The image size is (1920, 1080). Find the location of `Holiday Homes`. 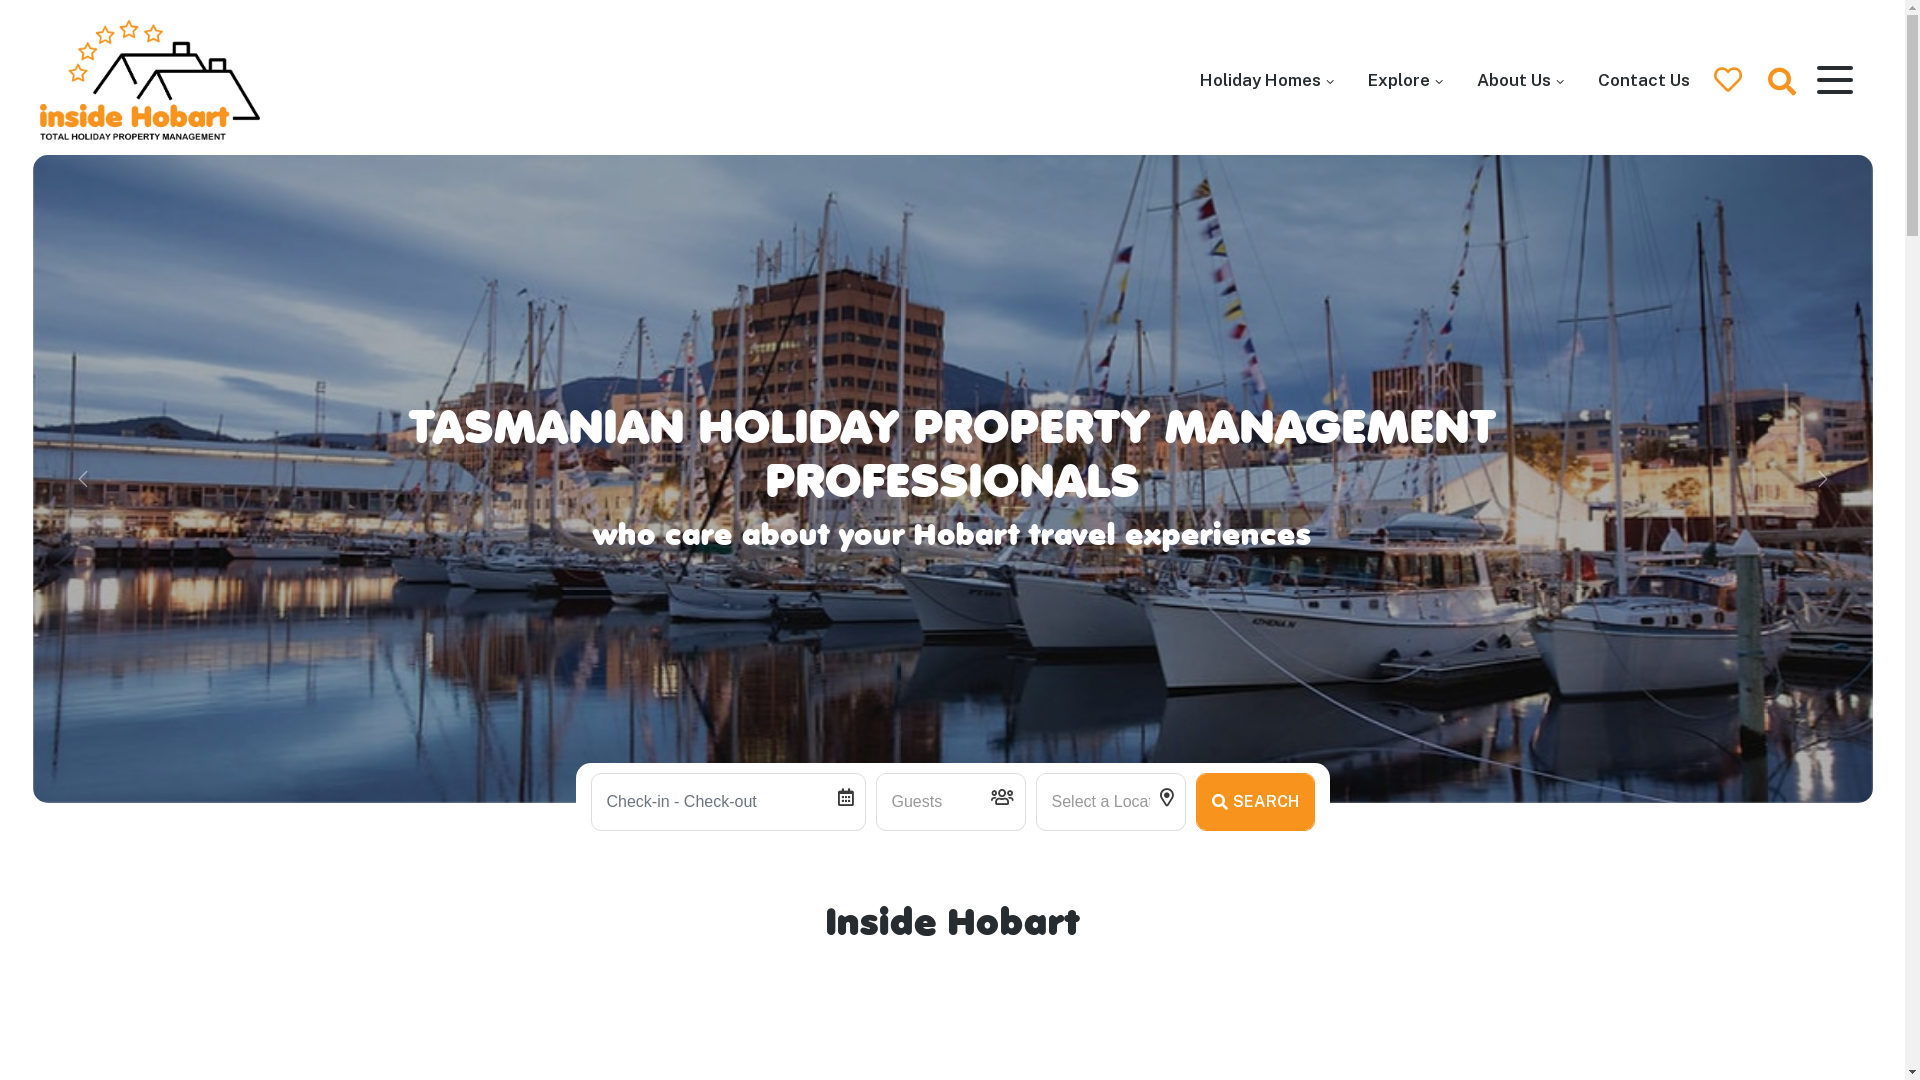

Holiday Homes is located at coordinates (1267, 80).